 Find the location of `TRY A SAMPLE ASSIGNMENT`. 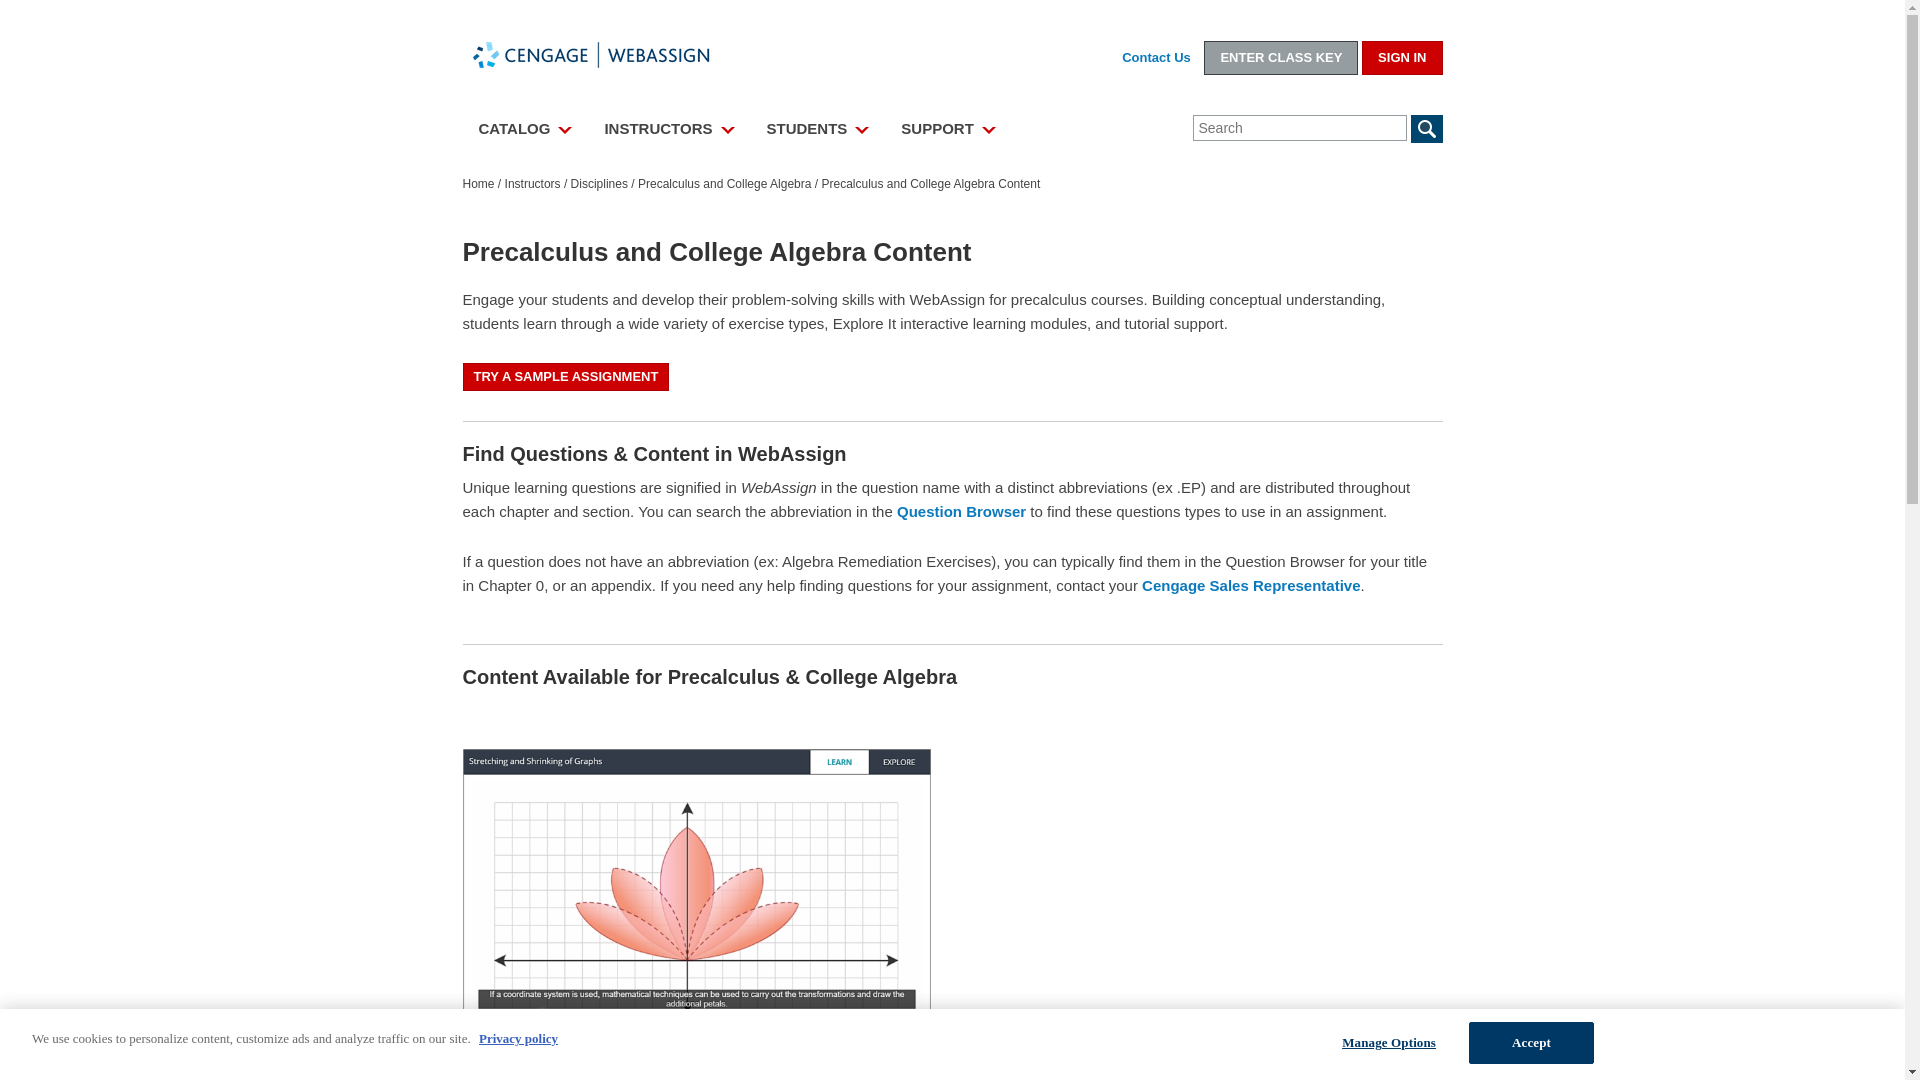

TRY A SAMPLE ASSIGNMENT is located at coordinates (565, 376).